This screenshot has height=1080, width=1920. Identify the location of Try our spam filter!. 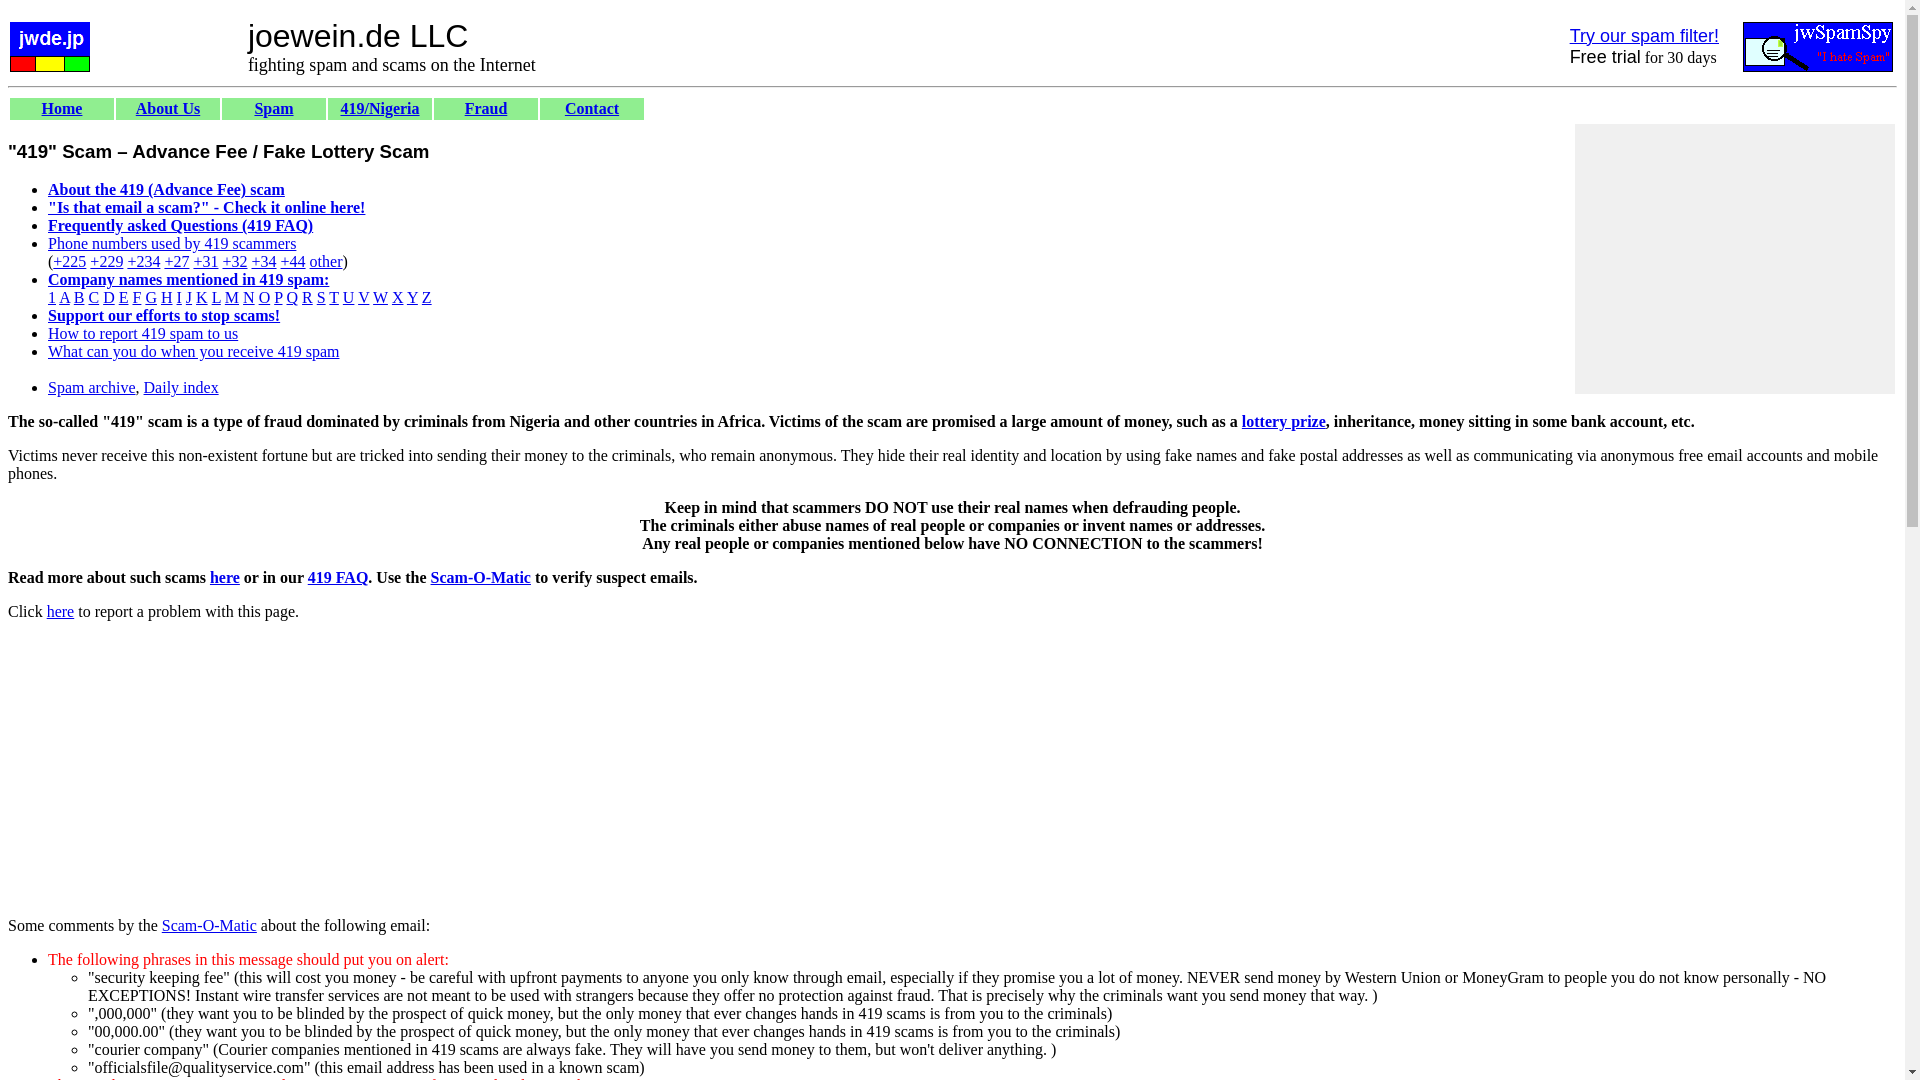
(1644, 36).